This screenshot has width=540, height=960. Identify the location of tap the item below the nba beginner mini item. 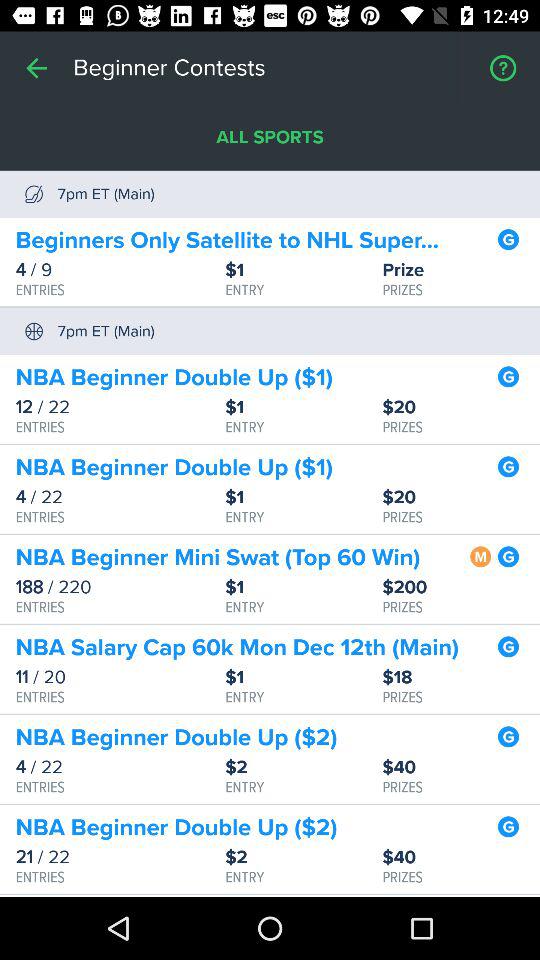
(461, 588).